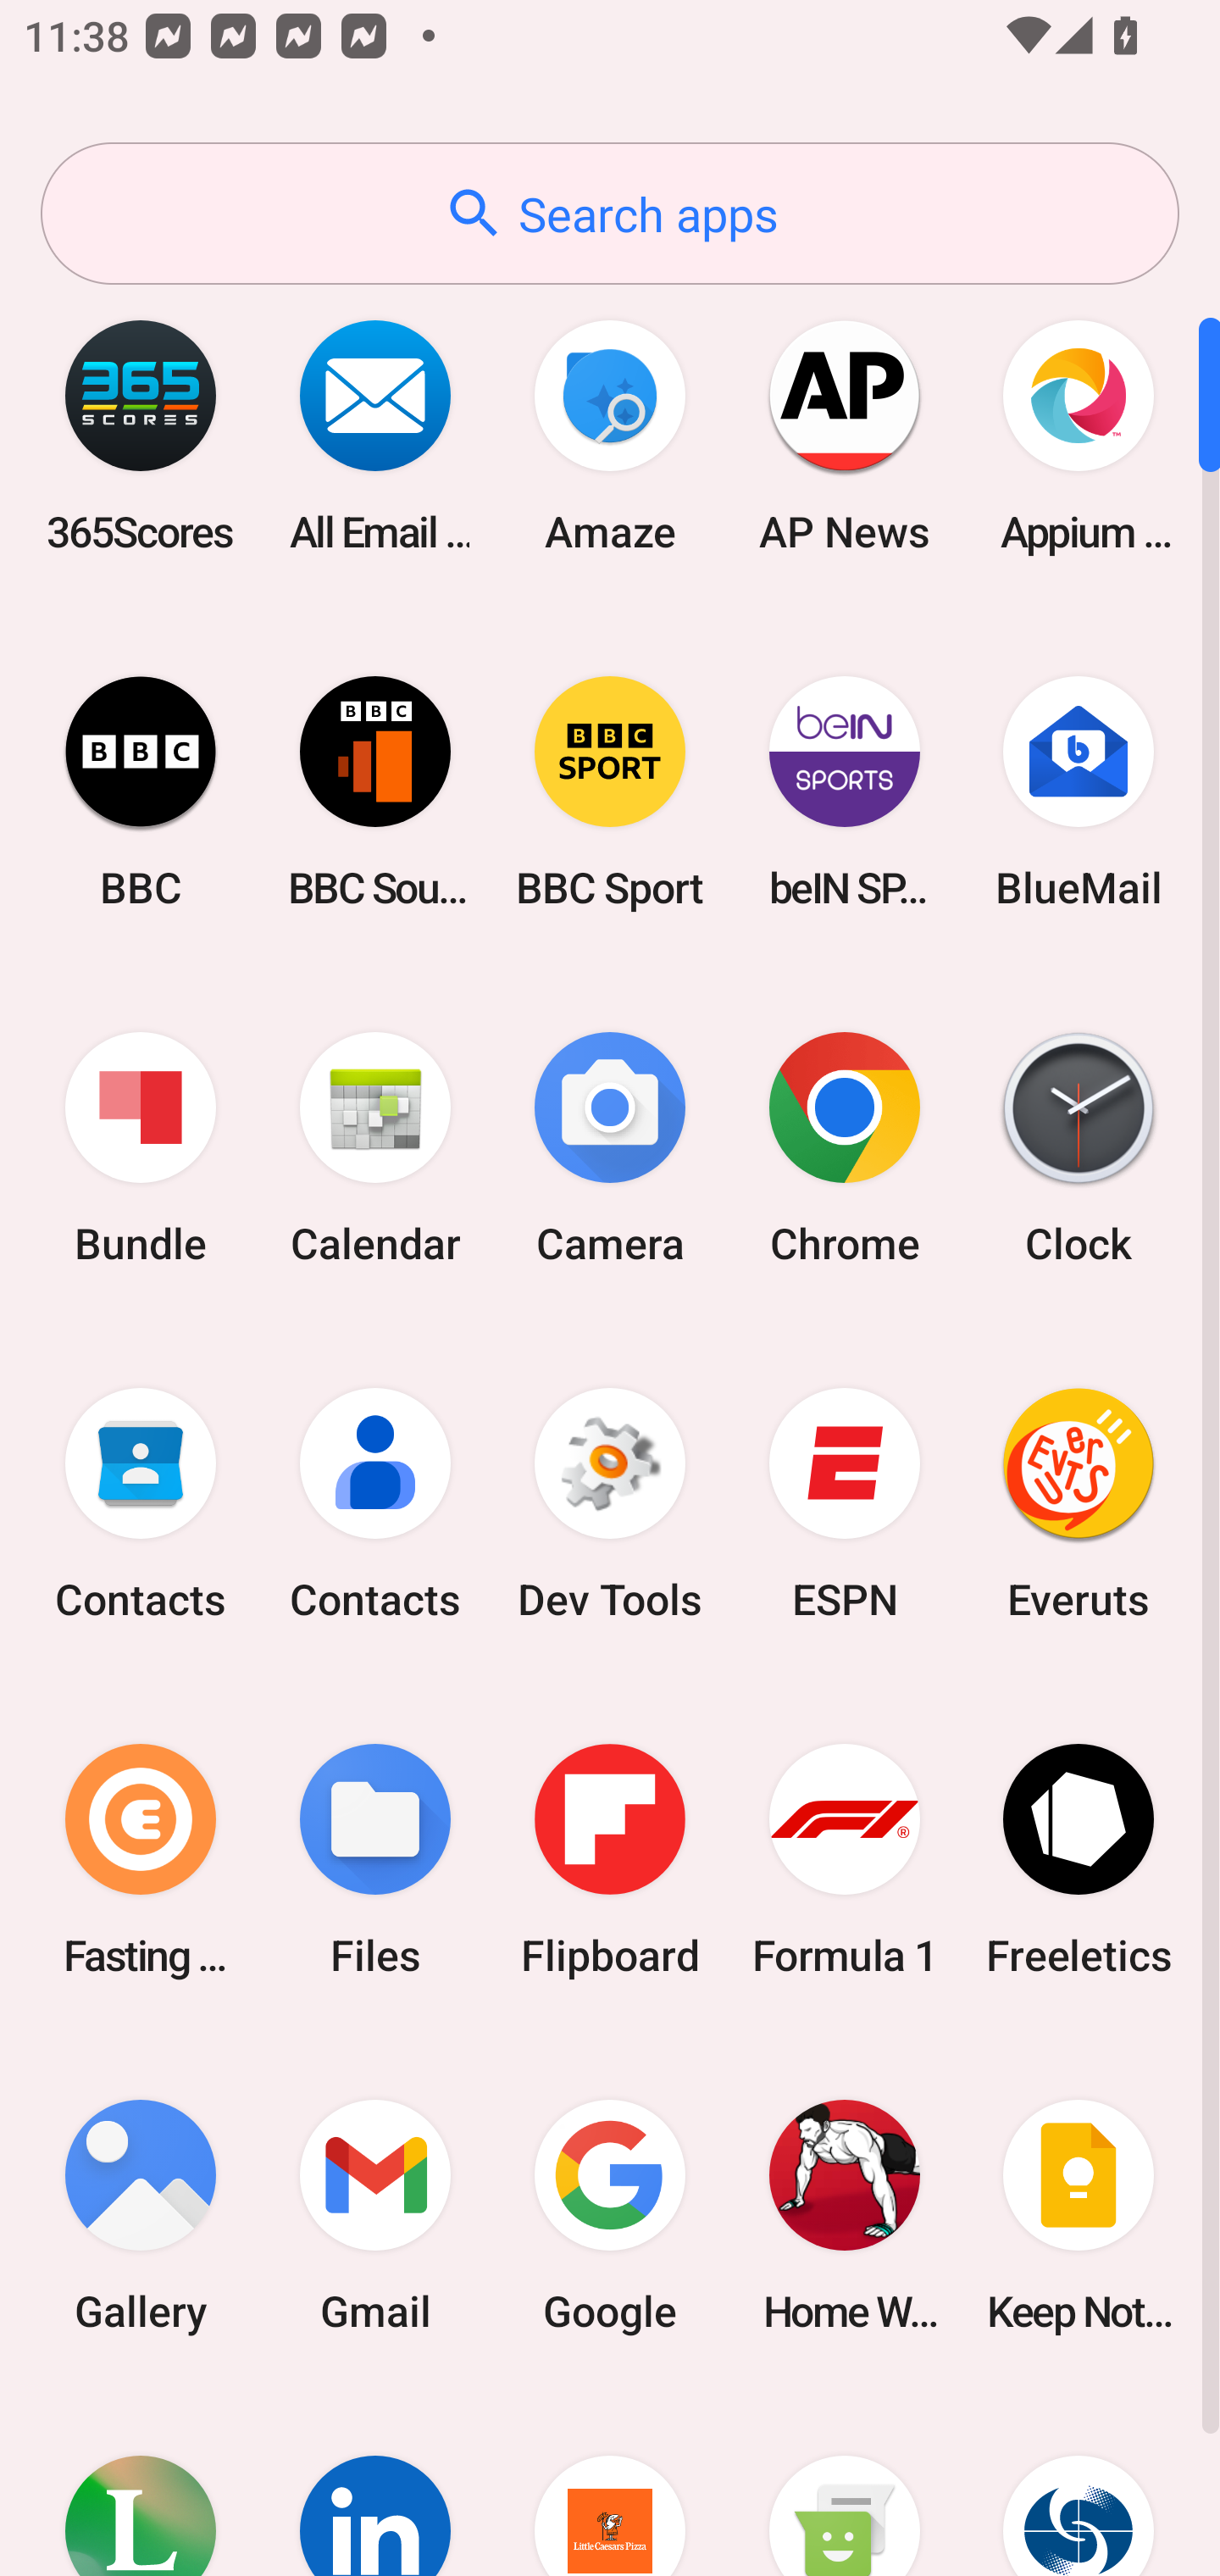 This screenshot has height=2576, width=1220. What do you see at coordinates (141, 1504) in the screenshot?
I see `Contacts` at bounding box center [141, 1504].